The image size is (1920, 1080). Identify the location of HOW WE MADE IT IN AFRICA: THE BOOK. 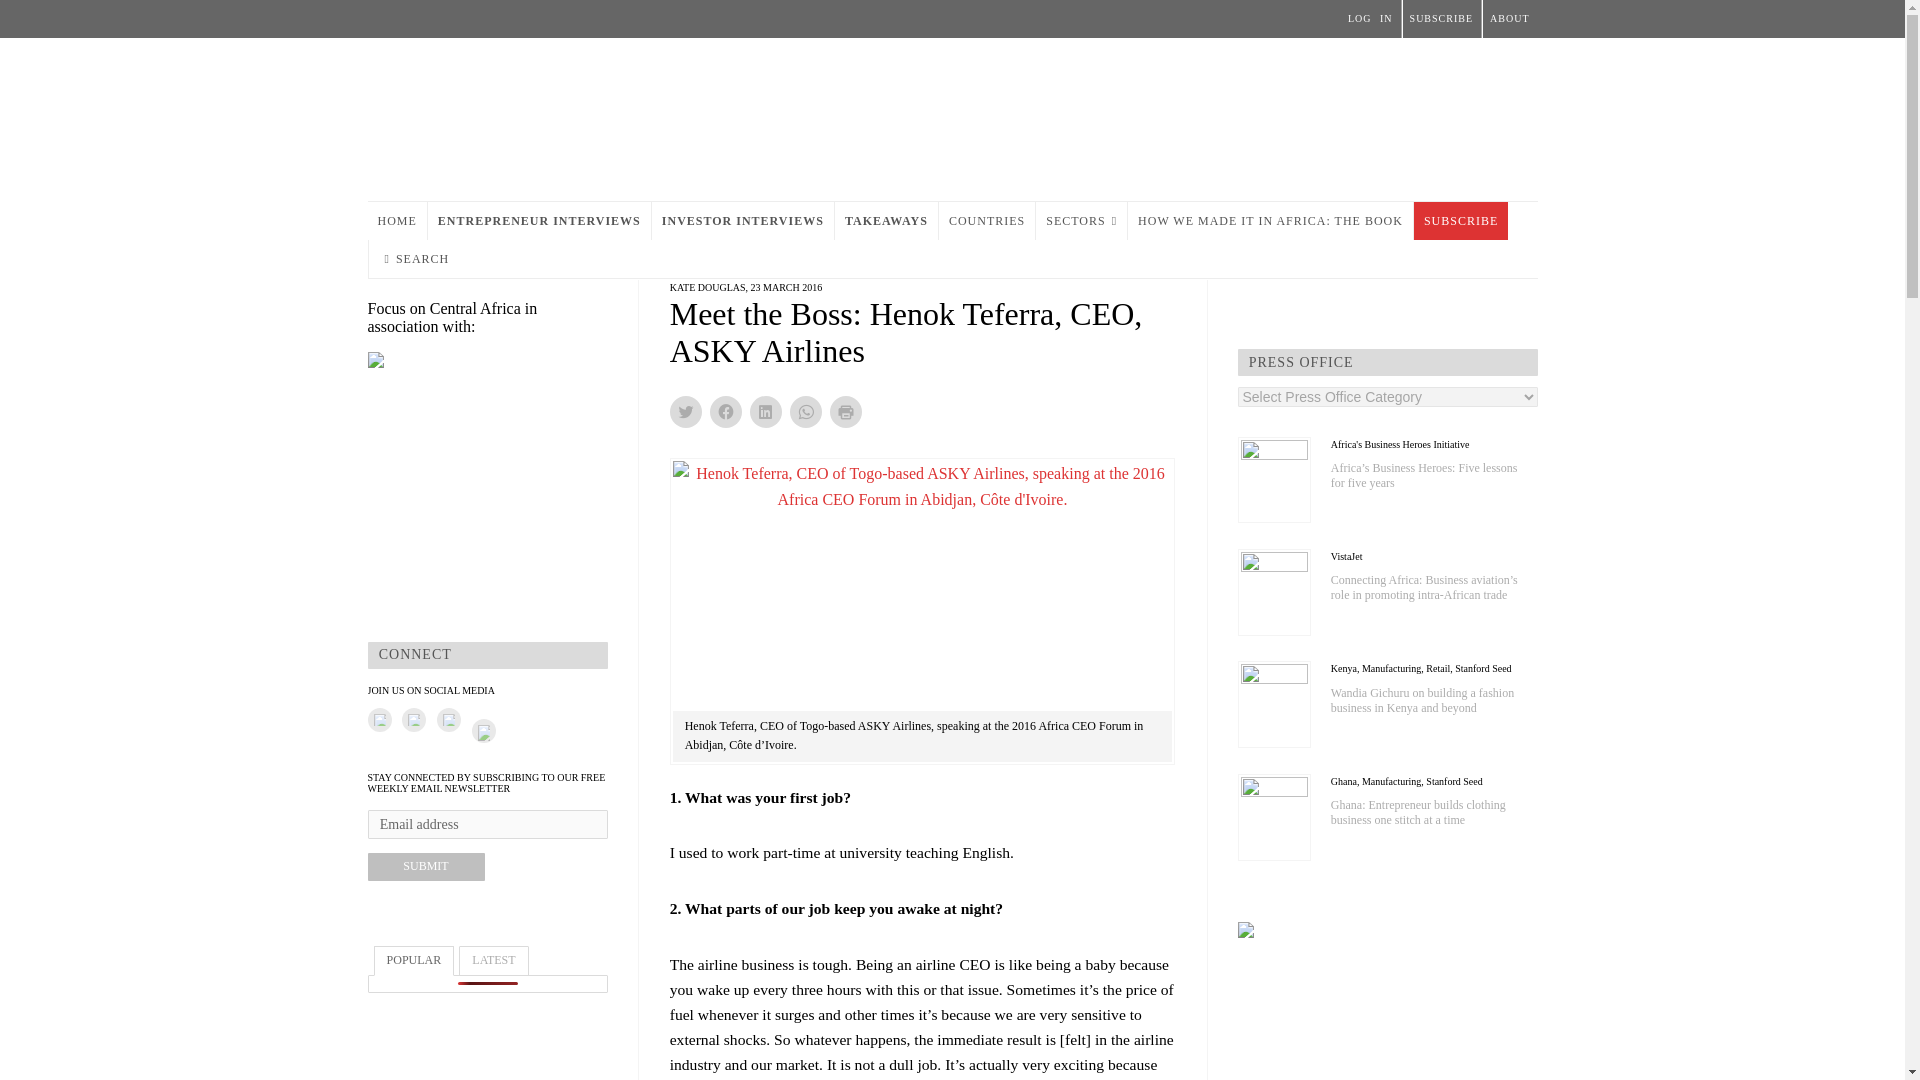
(1270, 220).